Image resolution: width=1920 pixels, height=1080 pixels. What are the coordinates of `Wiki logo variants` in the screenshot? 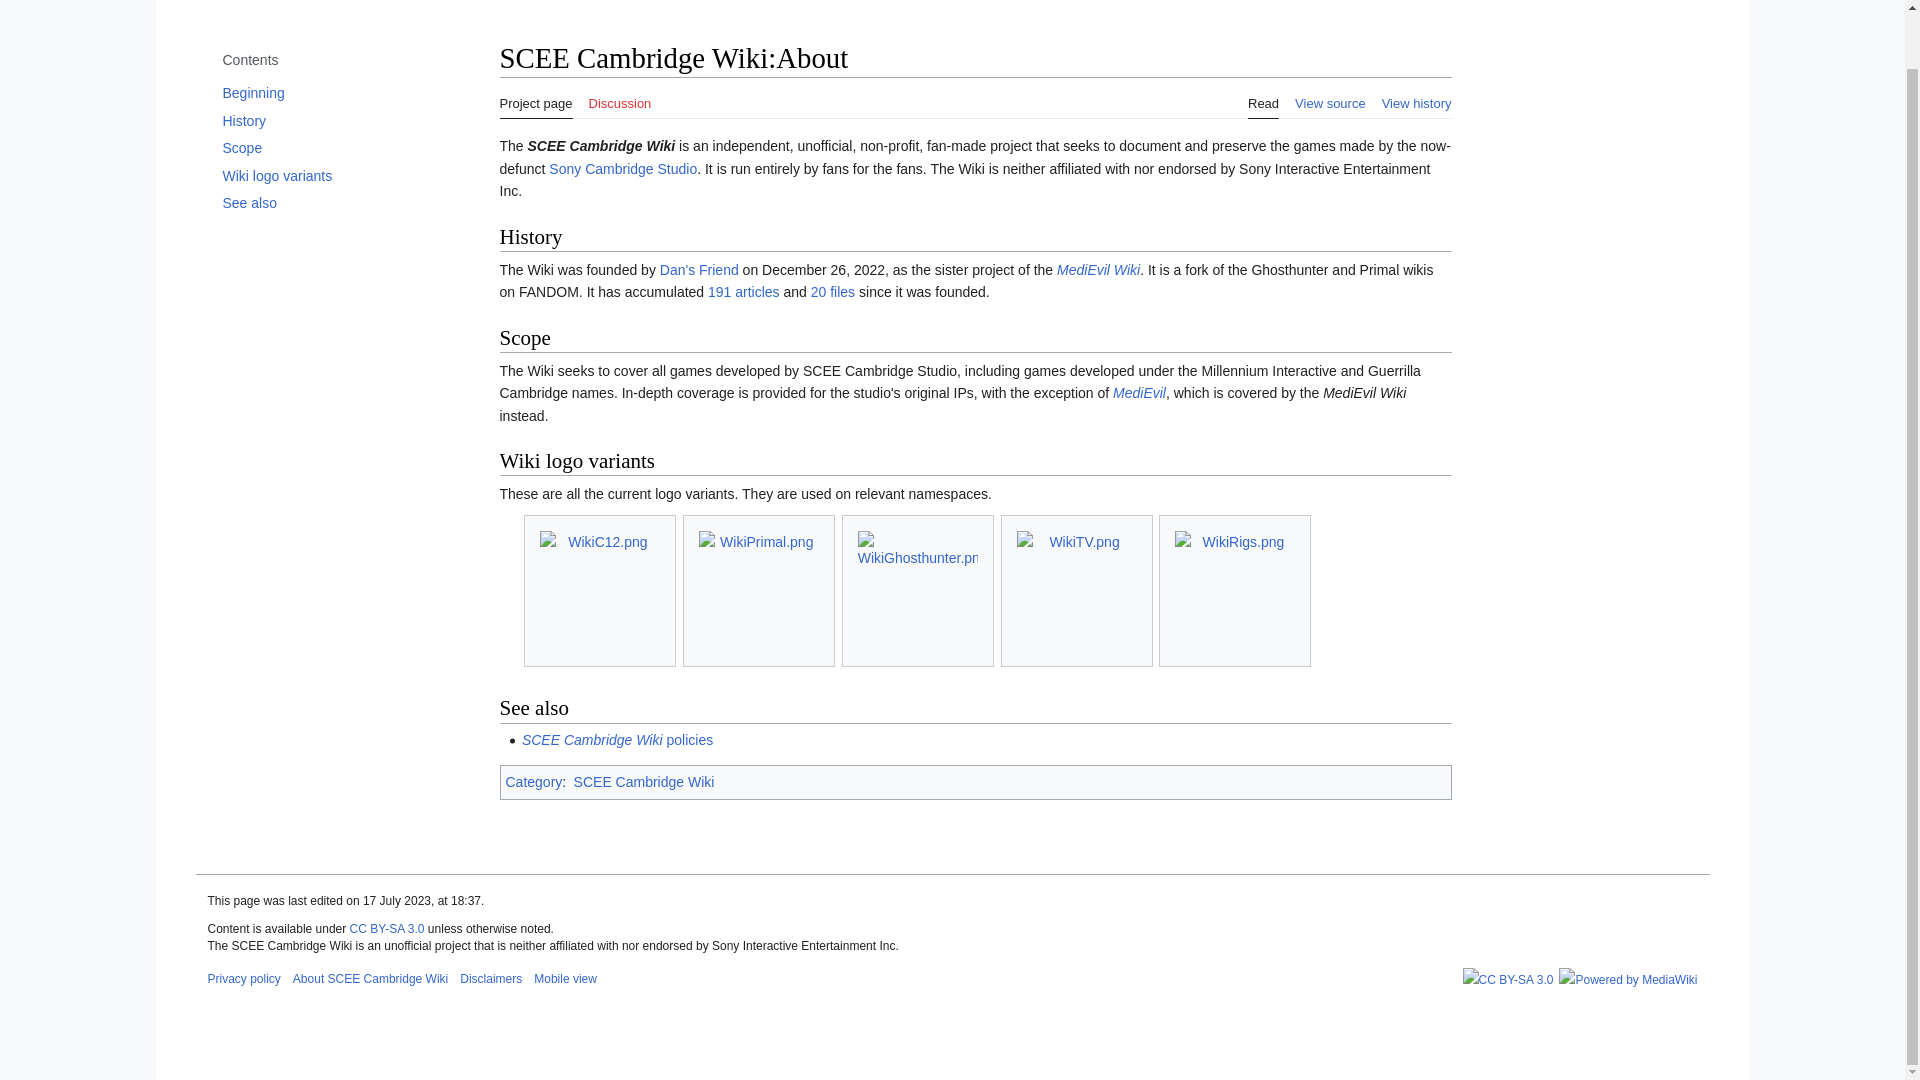 It's located at (324, 176).